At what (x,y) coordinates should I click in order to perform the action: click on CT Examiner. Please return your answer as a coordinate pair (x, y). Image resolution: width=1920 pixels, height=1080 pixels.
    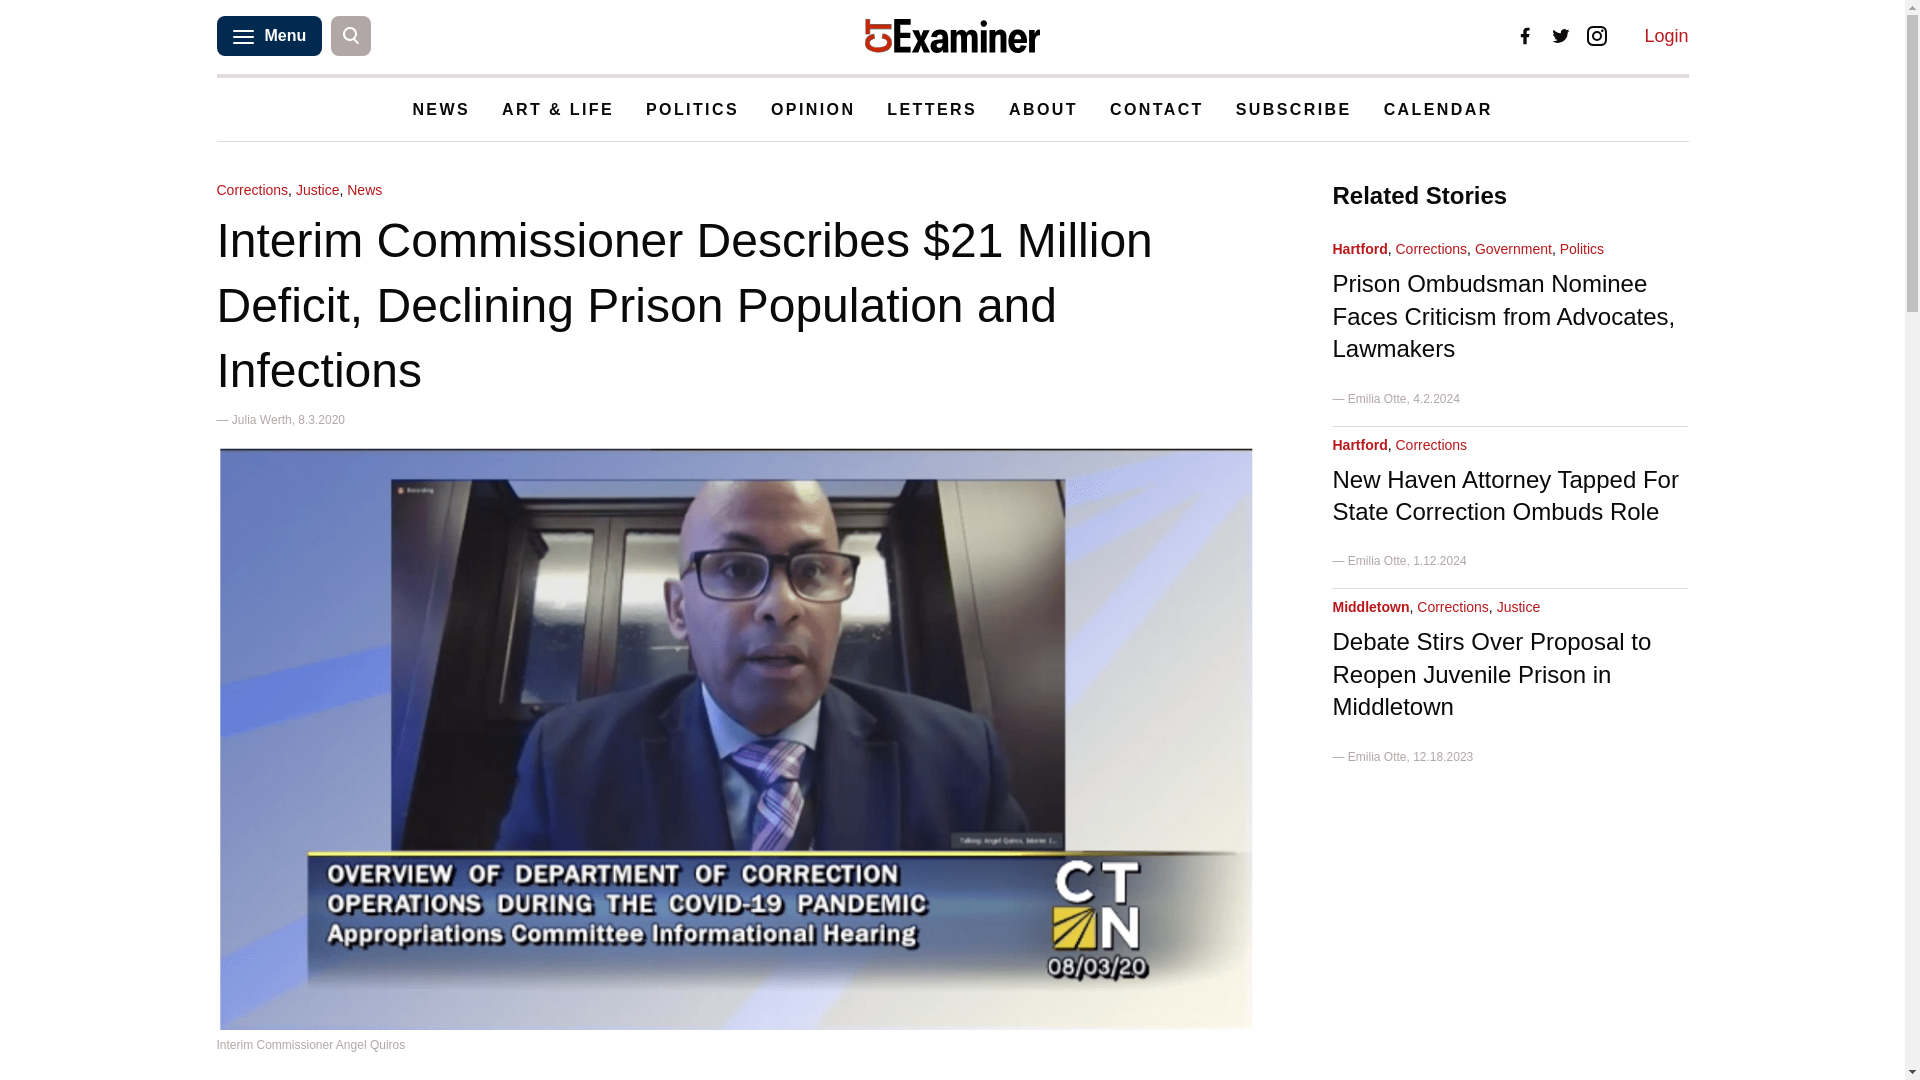
    Looking at the image, I should click on (952, 36).